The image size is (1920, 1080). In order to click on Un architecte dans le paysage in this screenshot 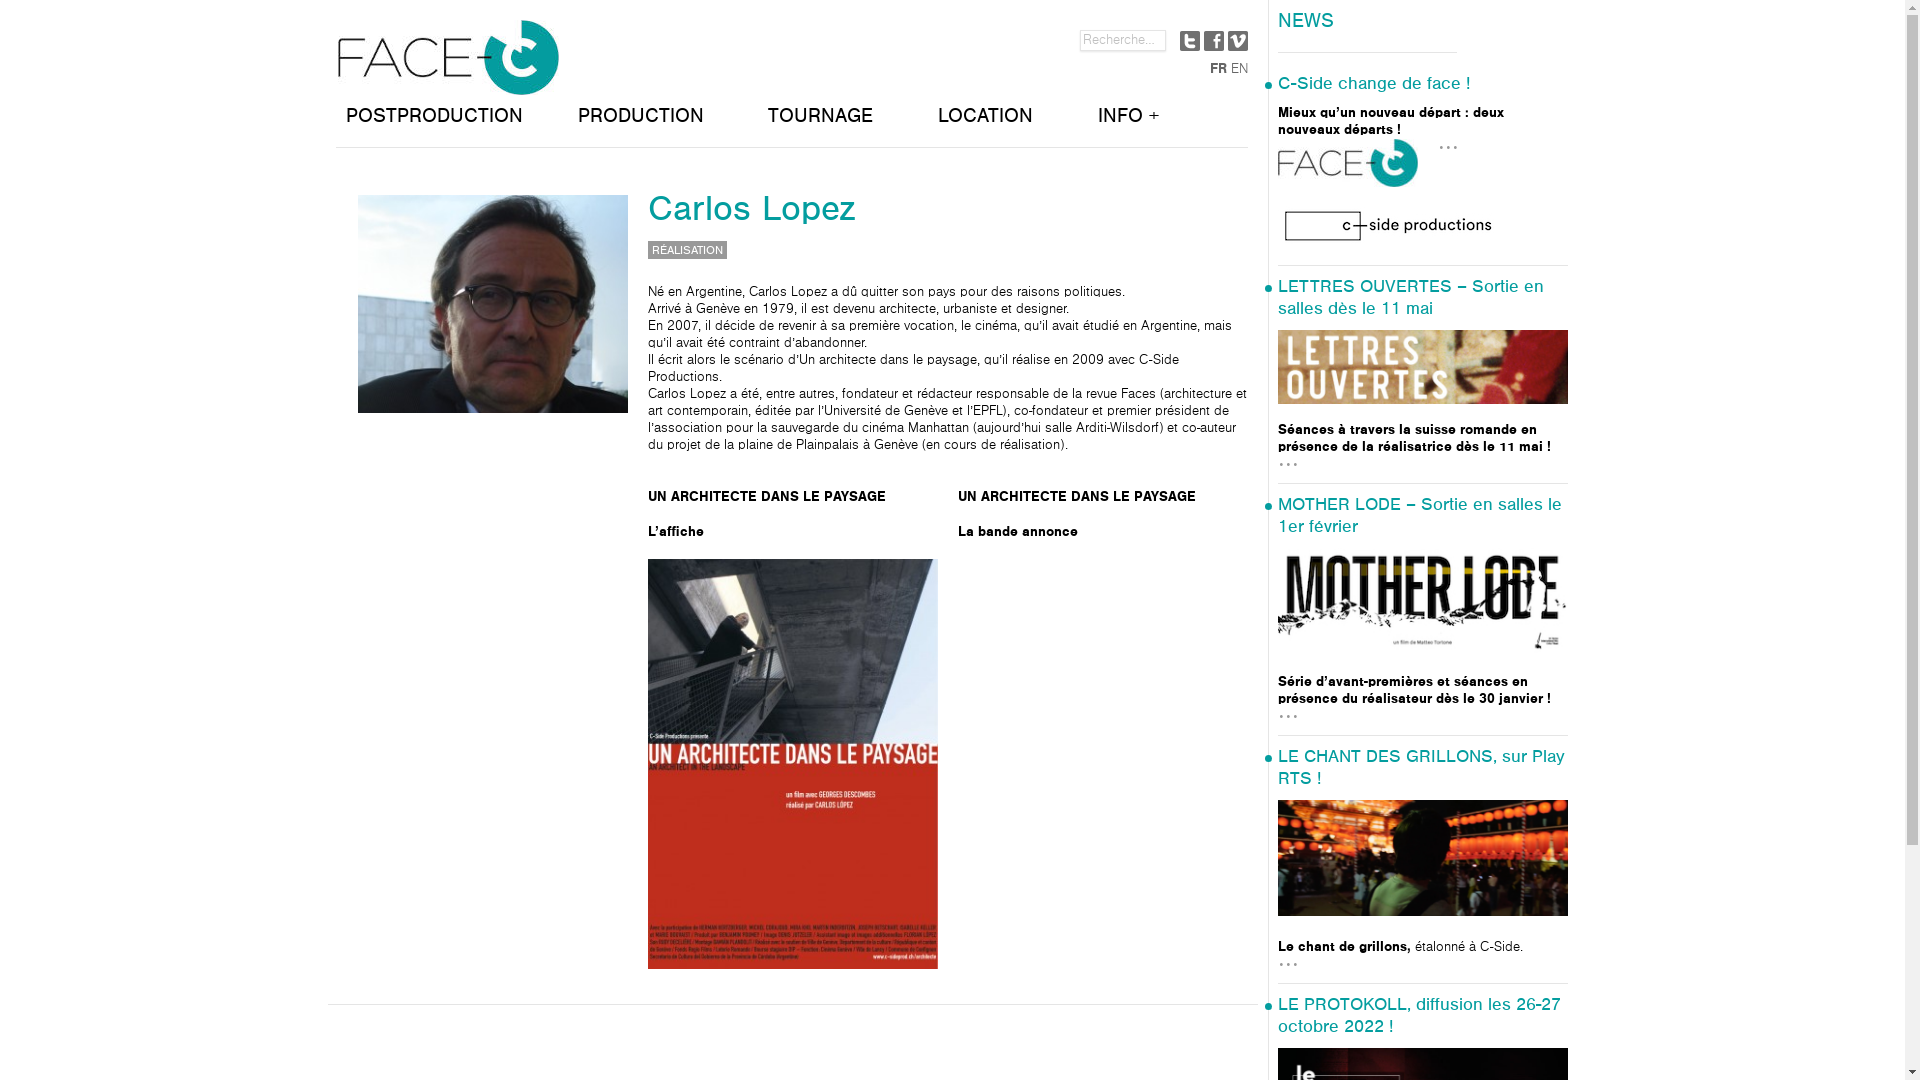, I will do `click(793, 764)`.